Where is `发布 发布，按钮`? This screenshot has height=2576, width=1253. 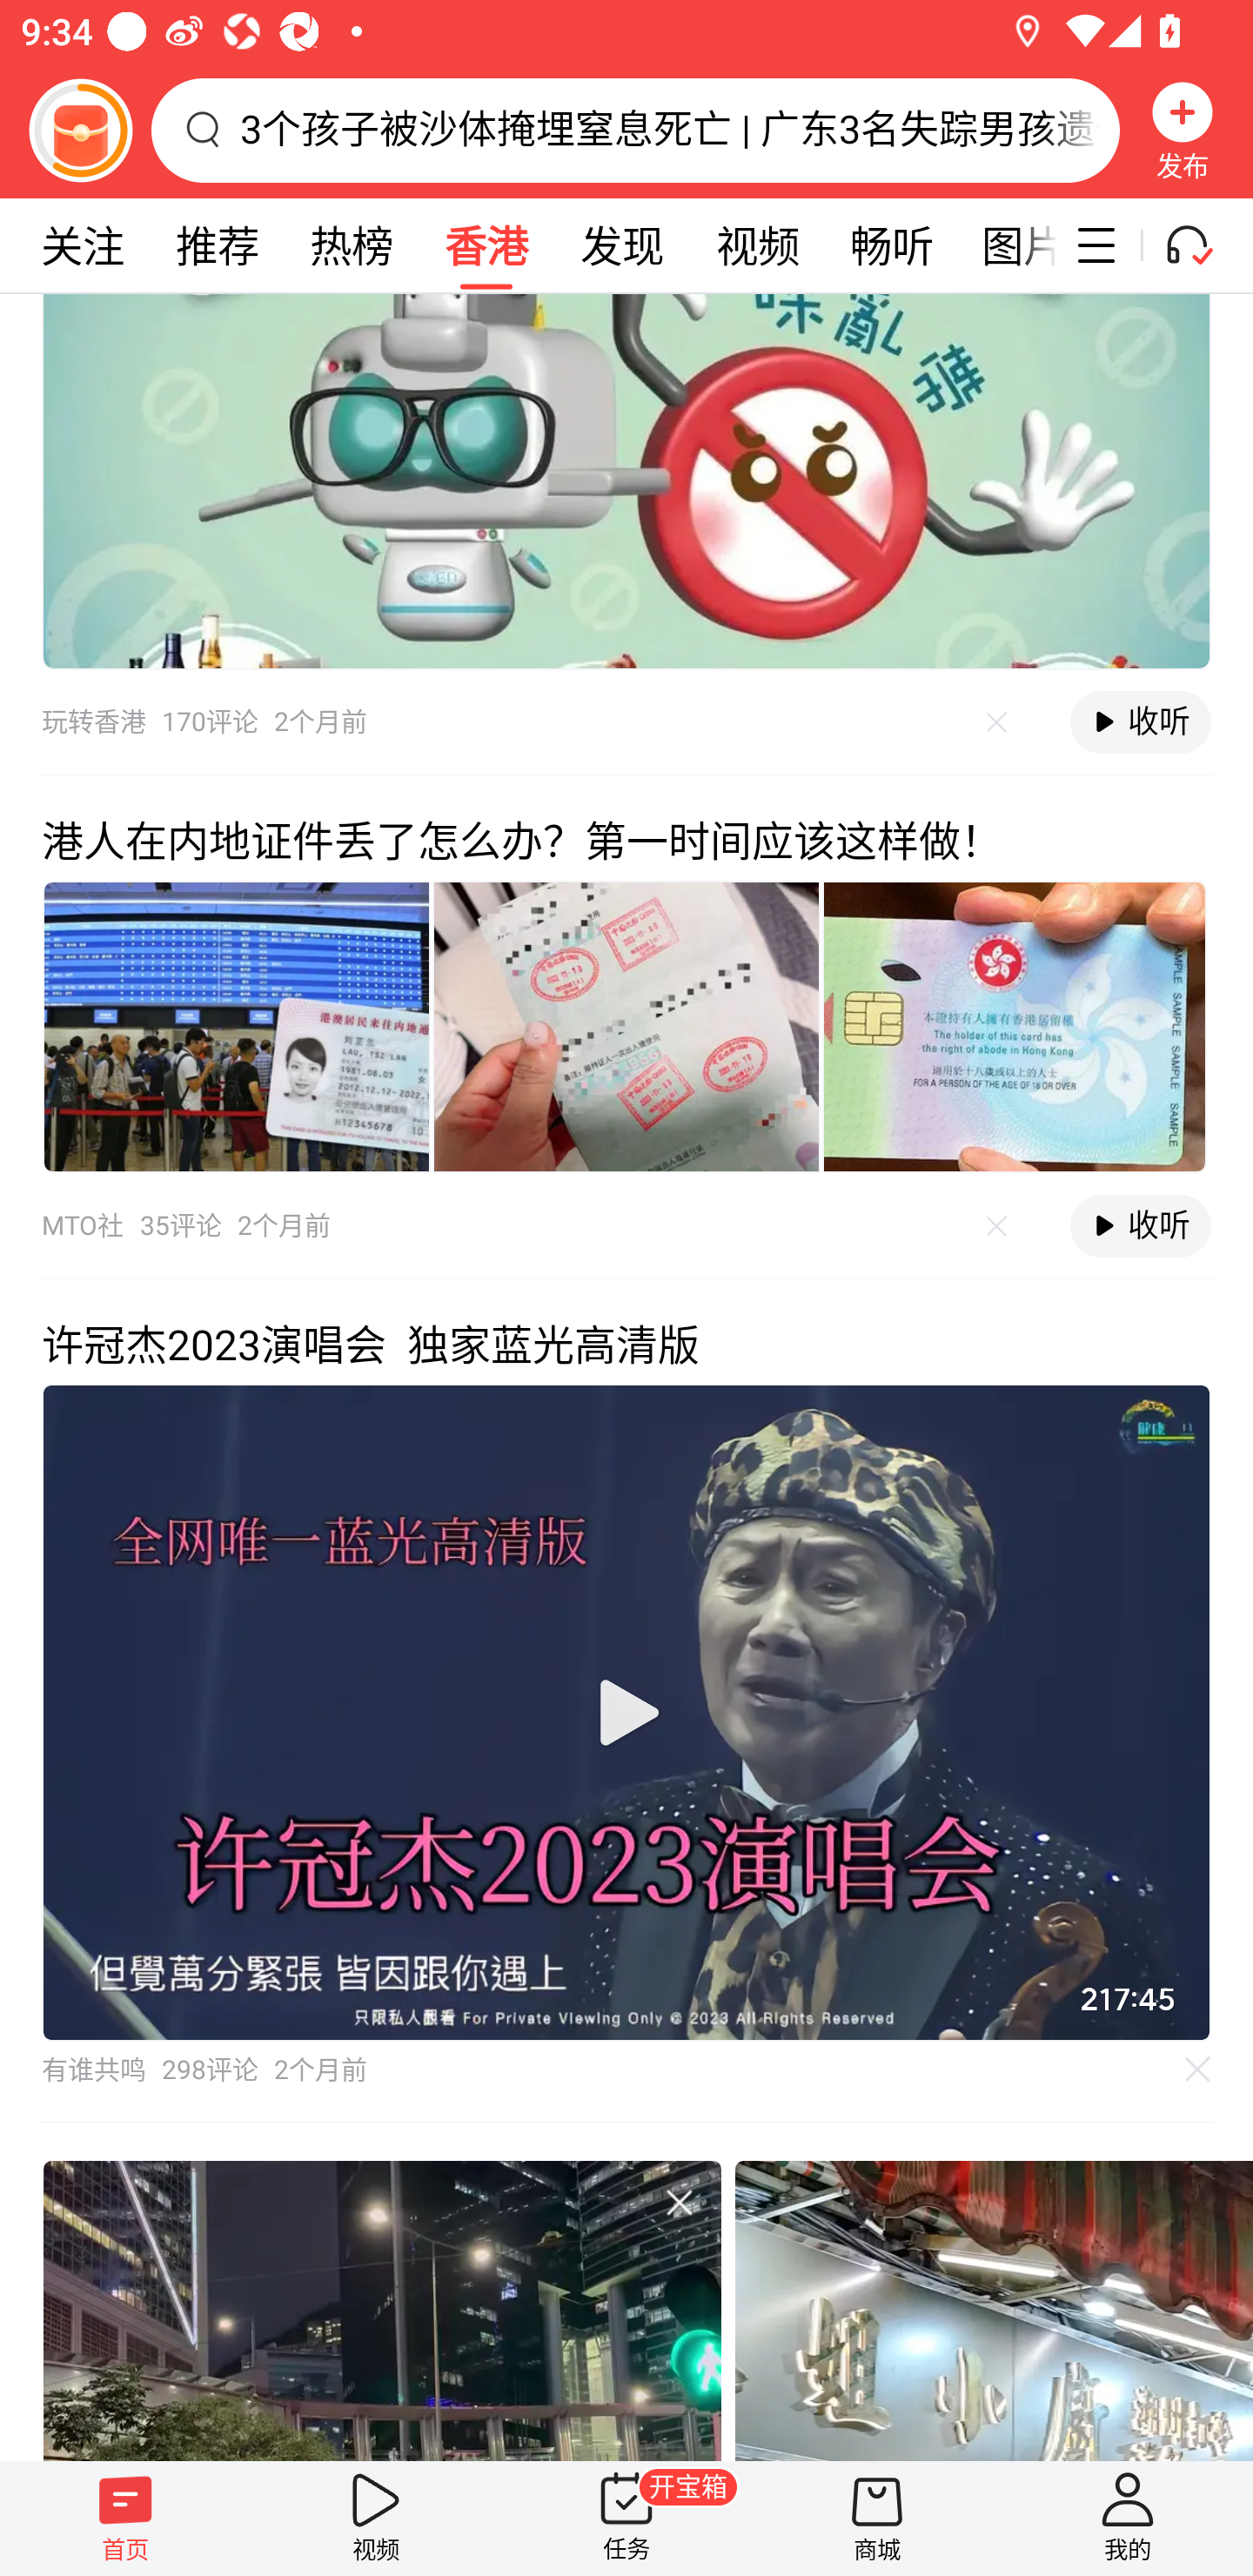
发布 发布，按钮 is located at coordinates (1183, 130).